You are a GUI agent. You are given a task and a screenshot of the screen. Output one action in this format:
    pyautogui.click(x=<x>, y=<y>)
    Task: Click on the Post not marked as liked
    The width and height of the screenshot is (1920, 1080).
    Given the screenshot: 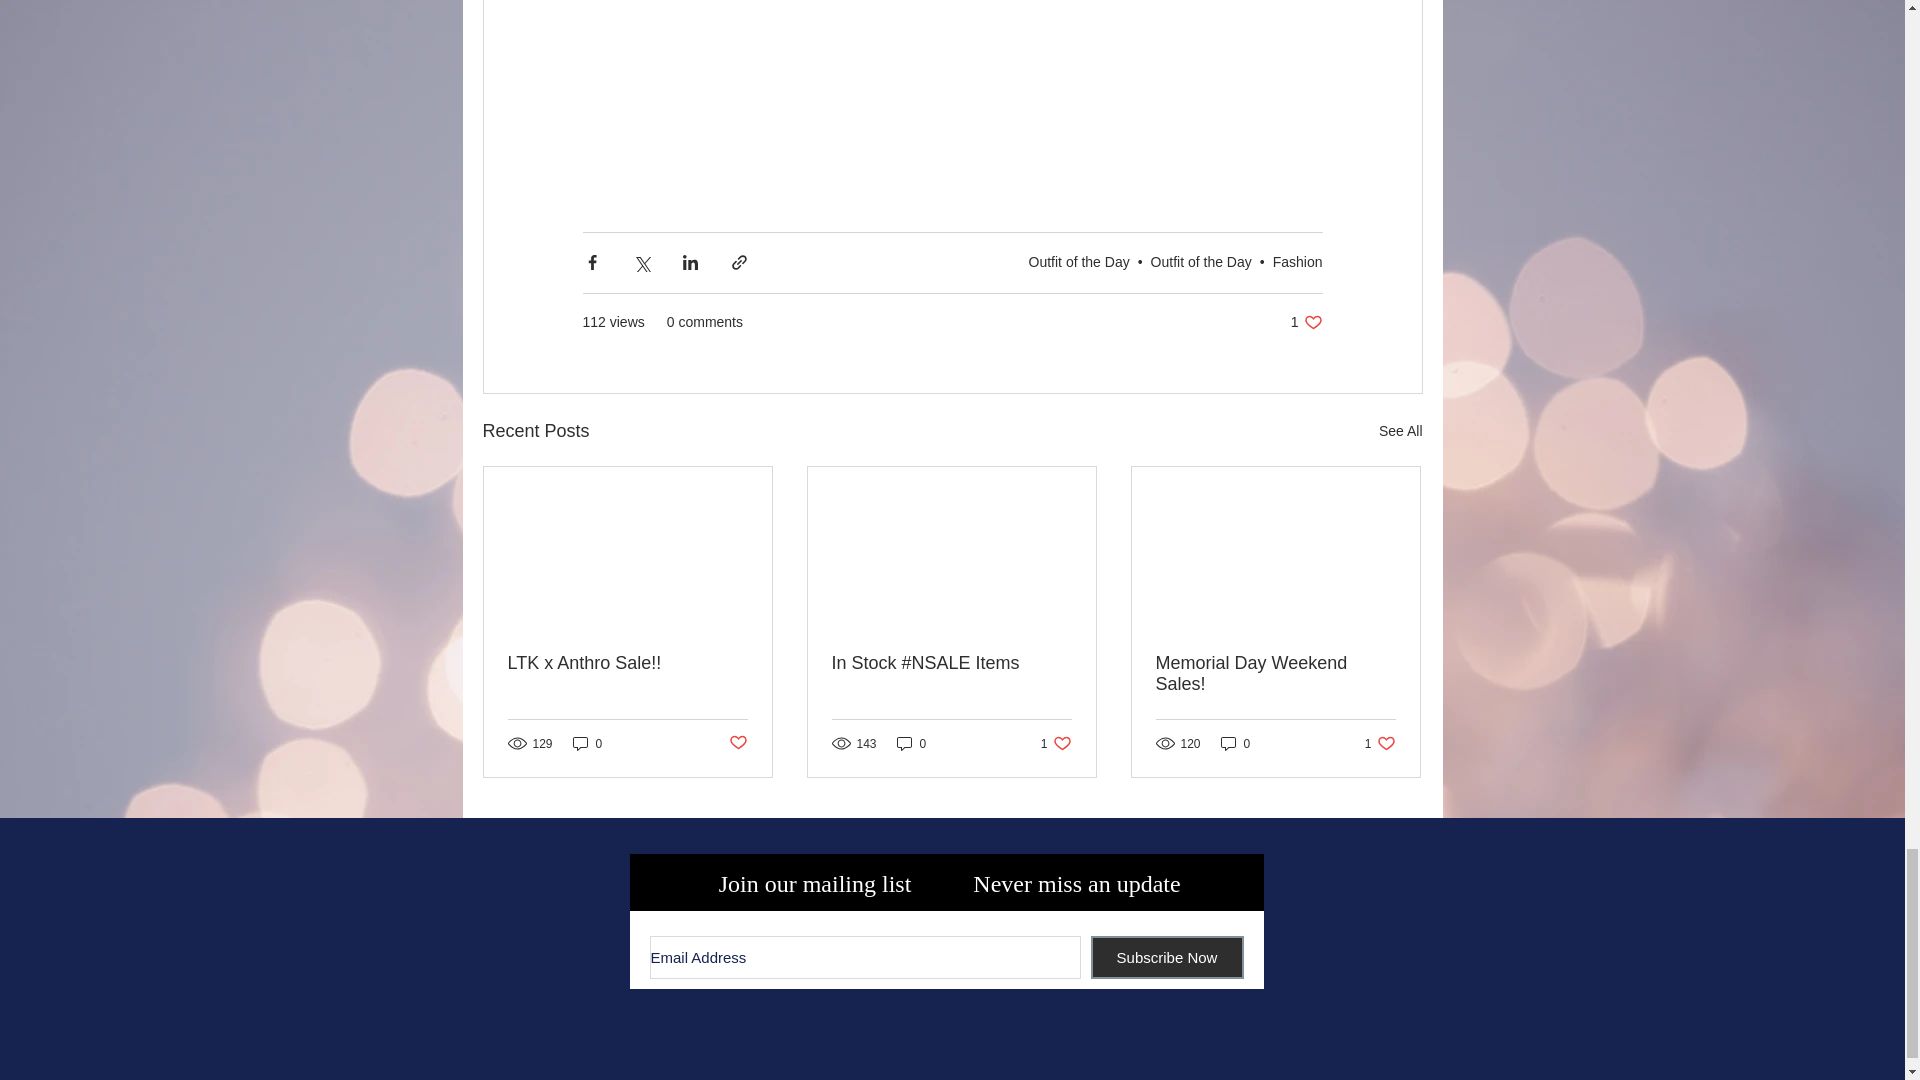 What is the action you would take?
    pyautogui.click(x=736, y=743)
    